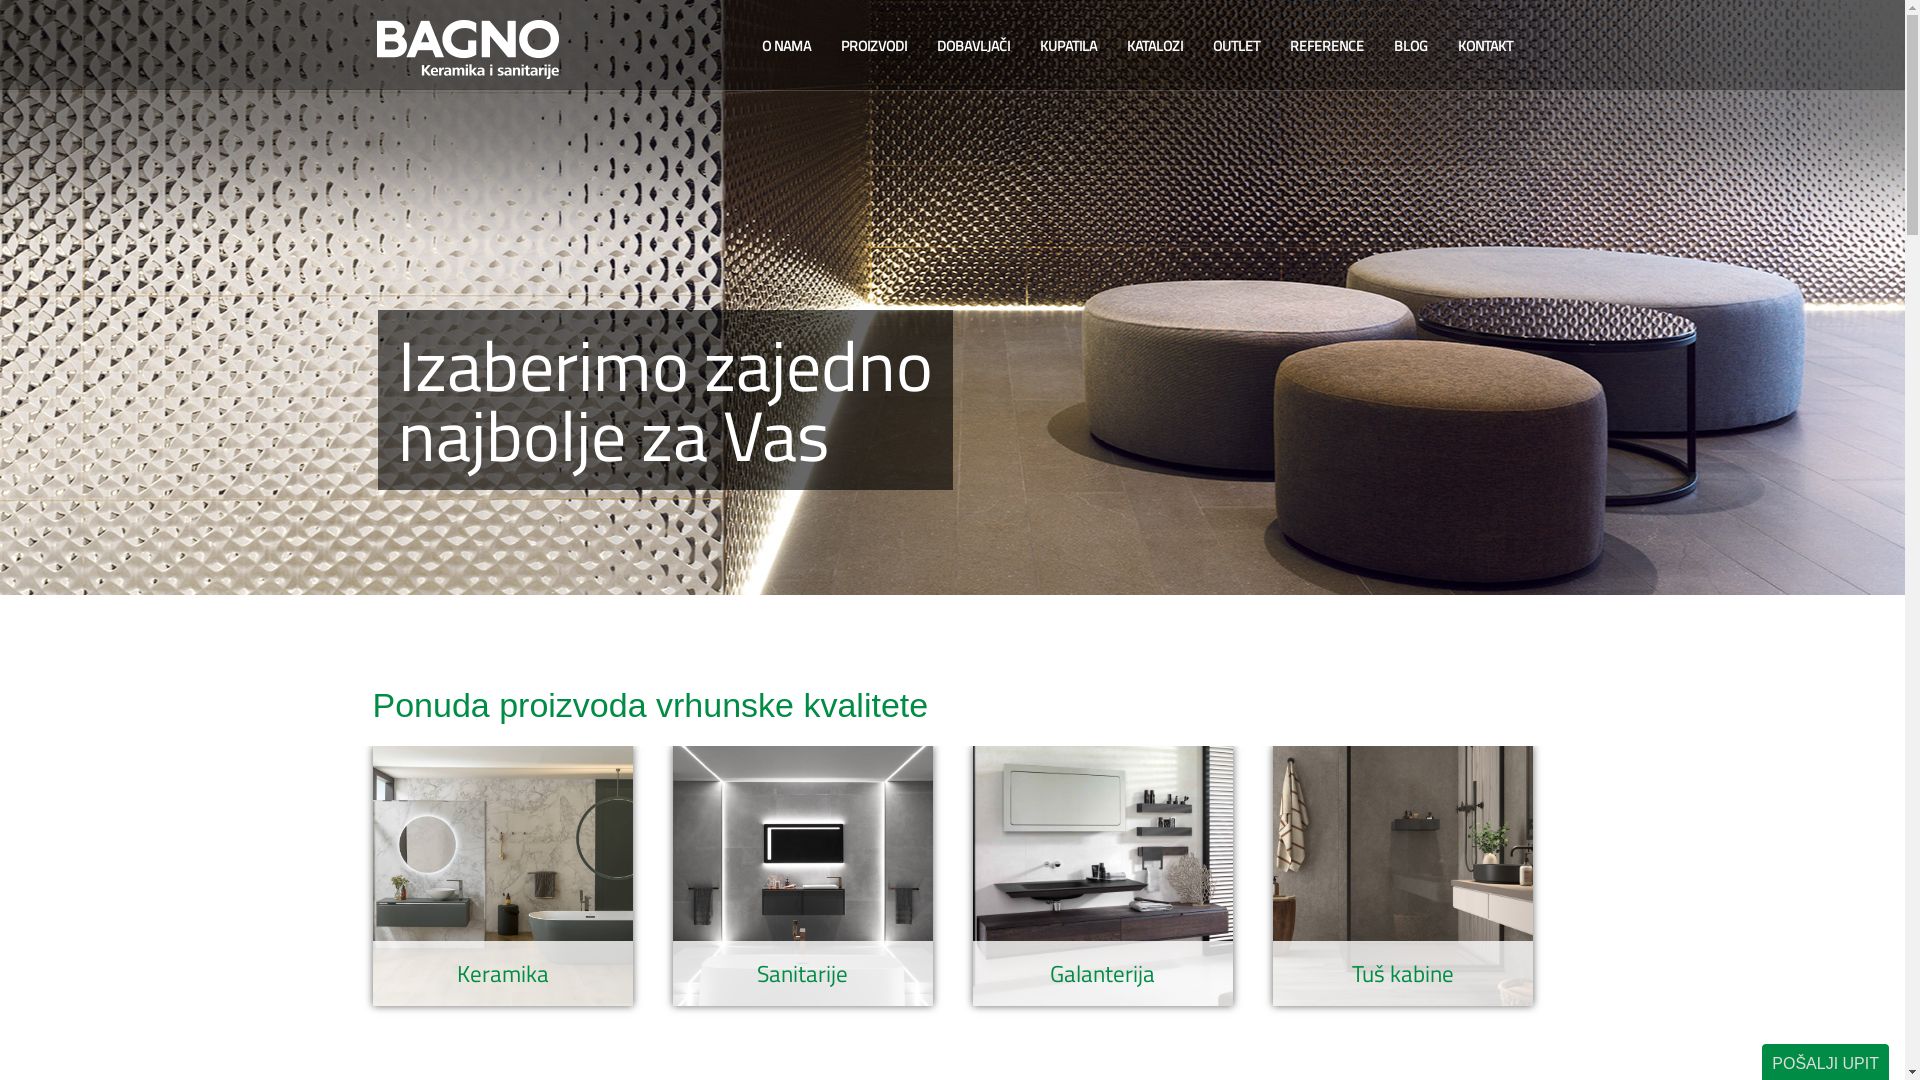 The width and height of the screenshot is (1920, 1080). I want to click on KUPATILA, so click(1068, 46).